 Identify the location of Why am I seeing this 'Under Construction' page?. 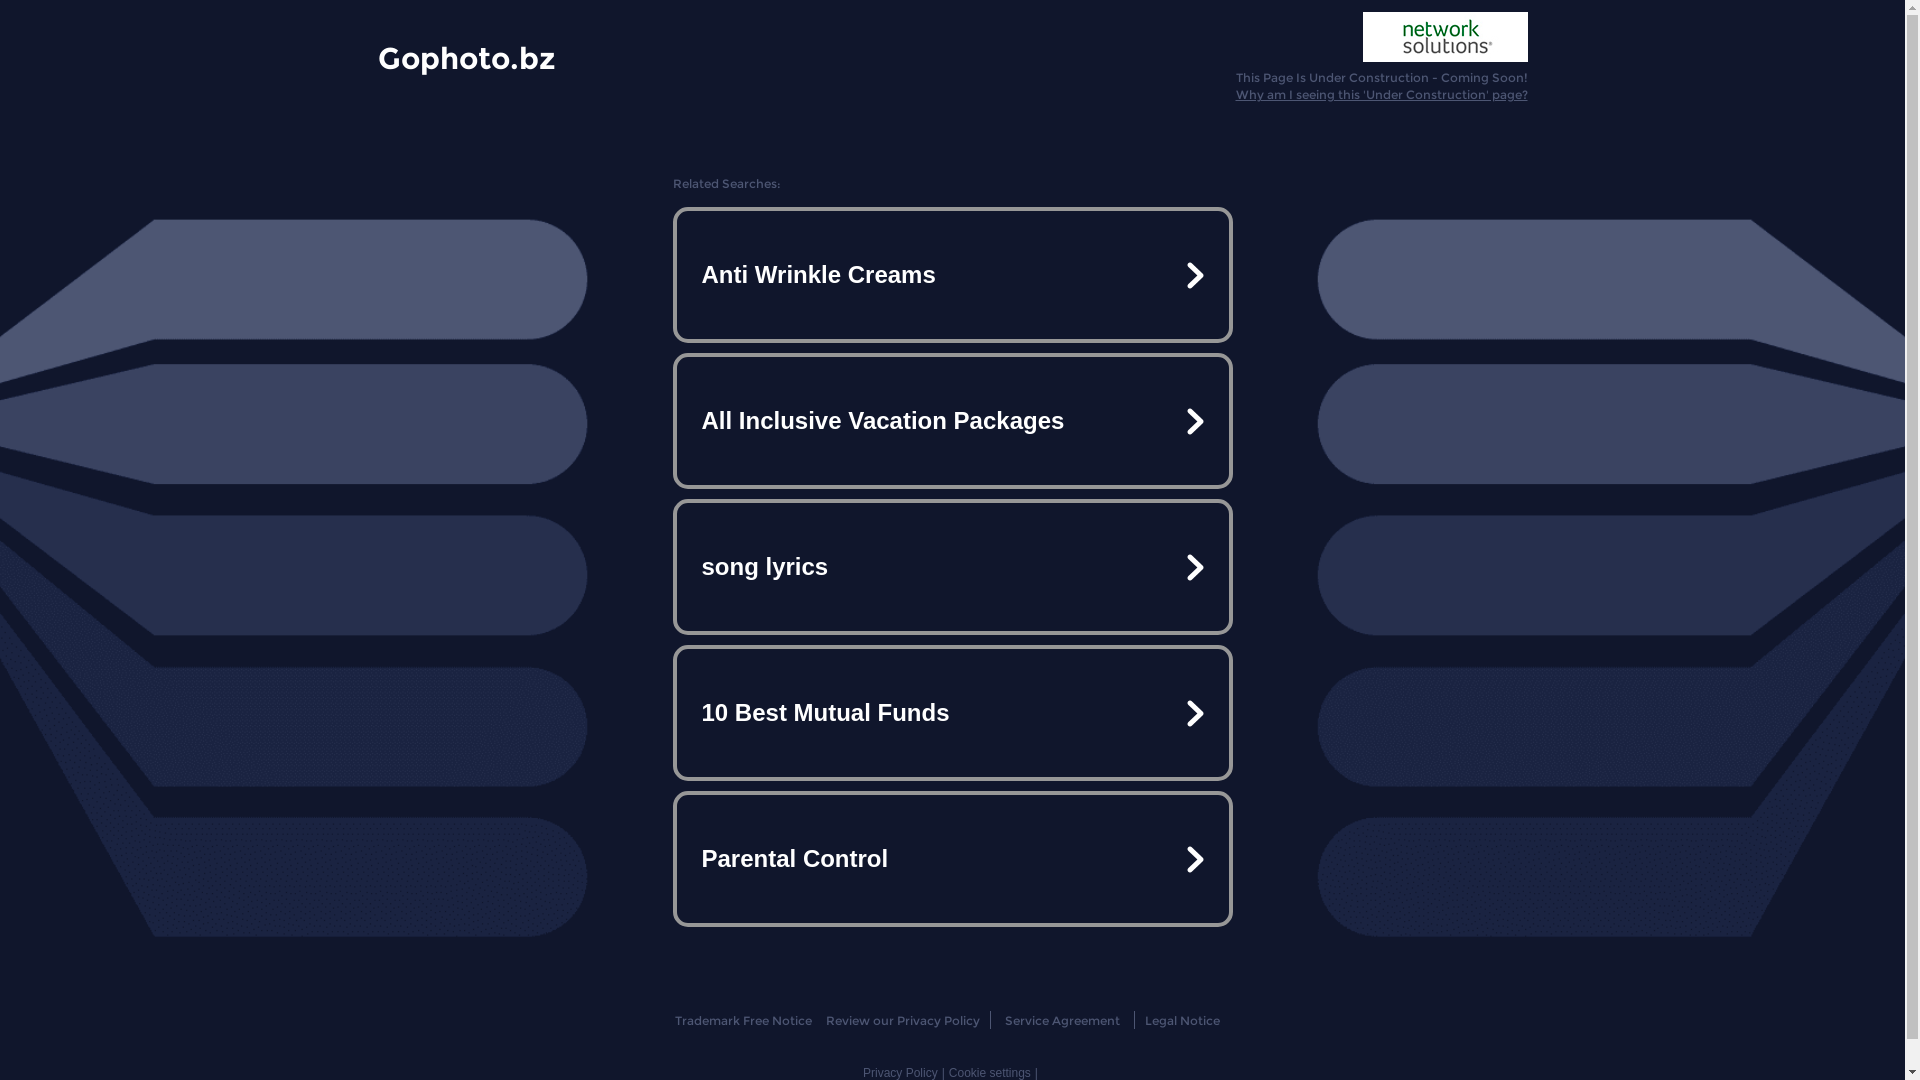
(1382, 94).